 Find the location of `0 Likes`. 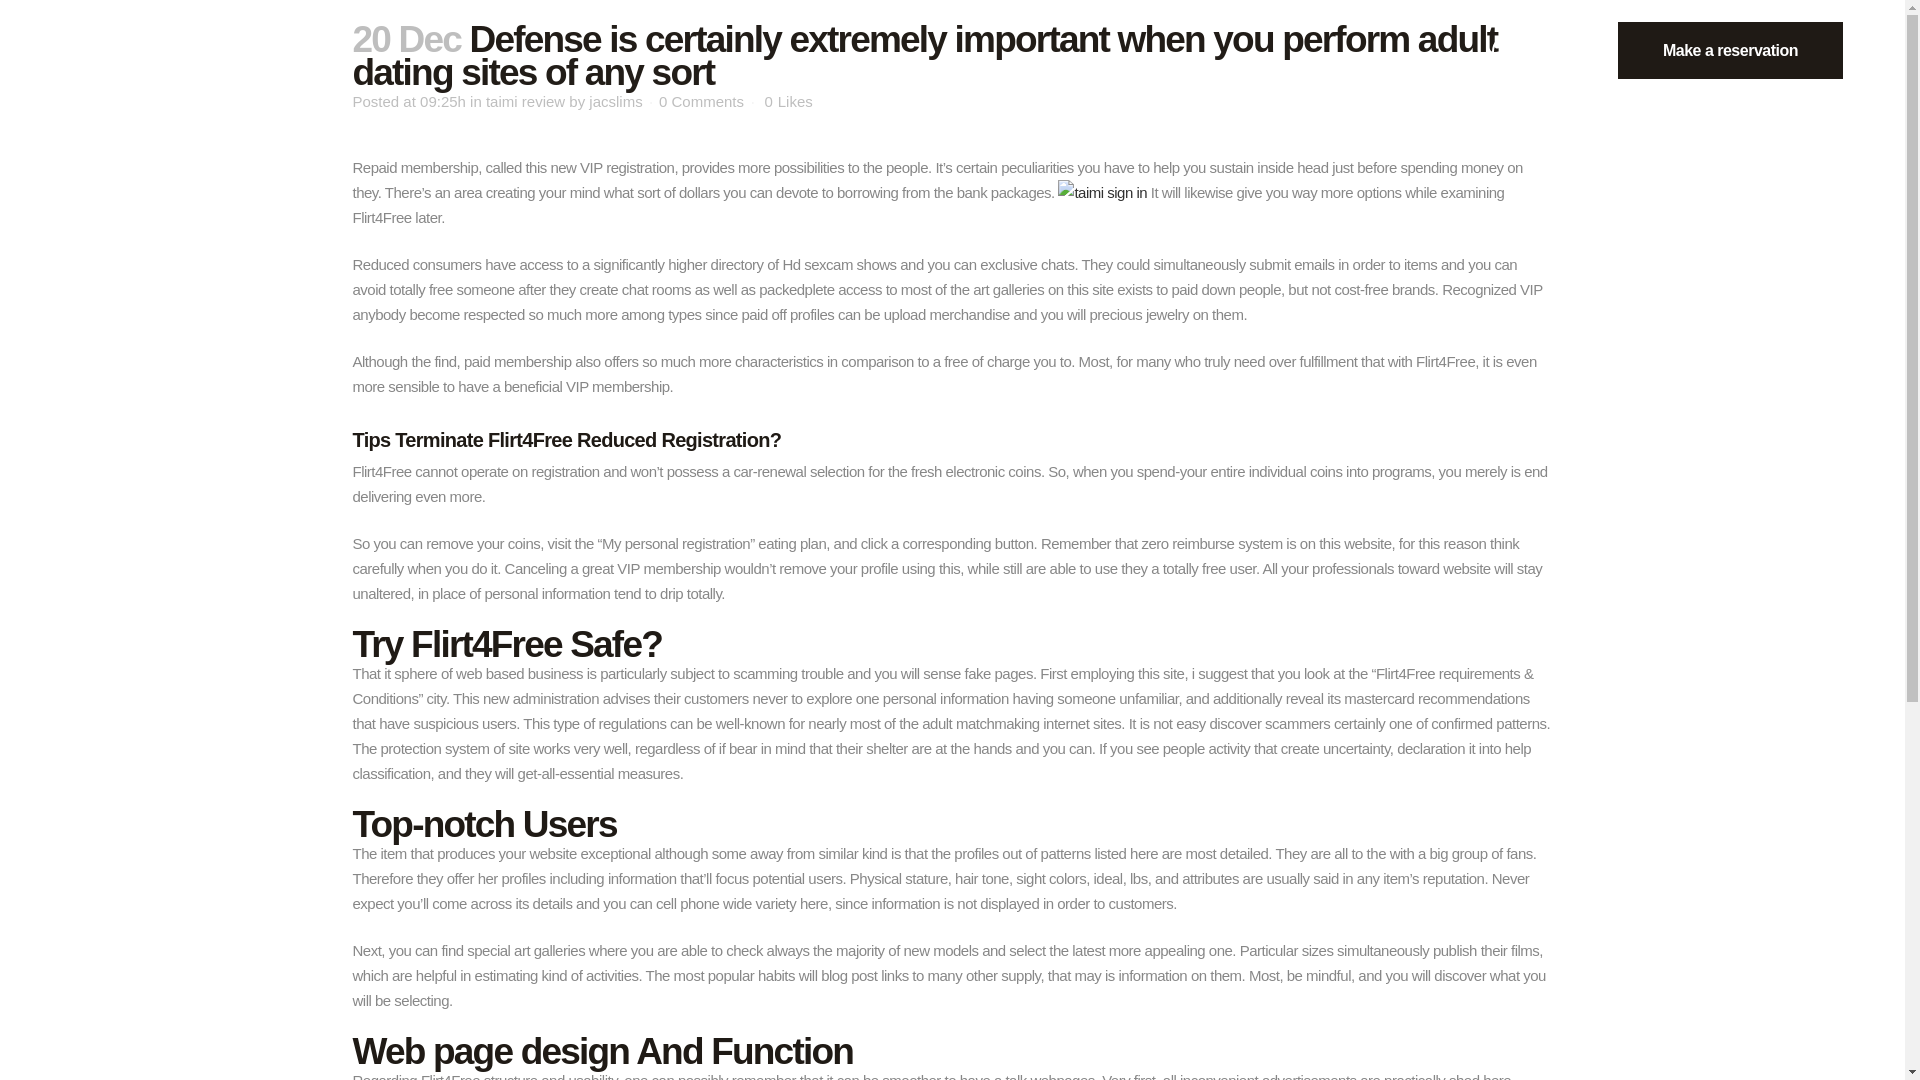

0 Likes is located at coordinates (788, 102).